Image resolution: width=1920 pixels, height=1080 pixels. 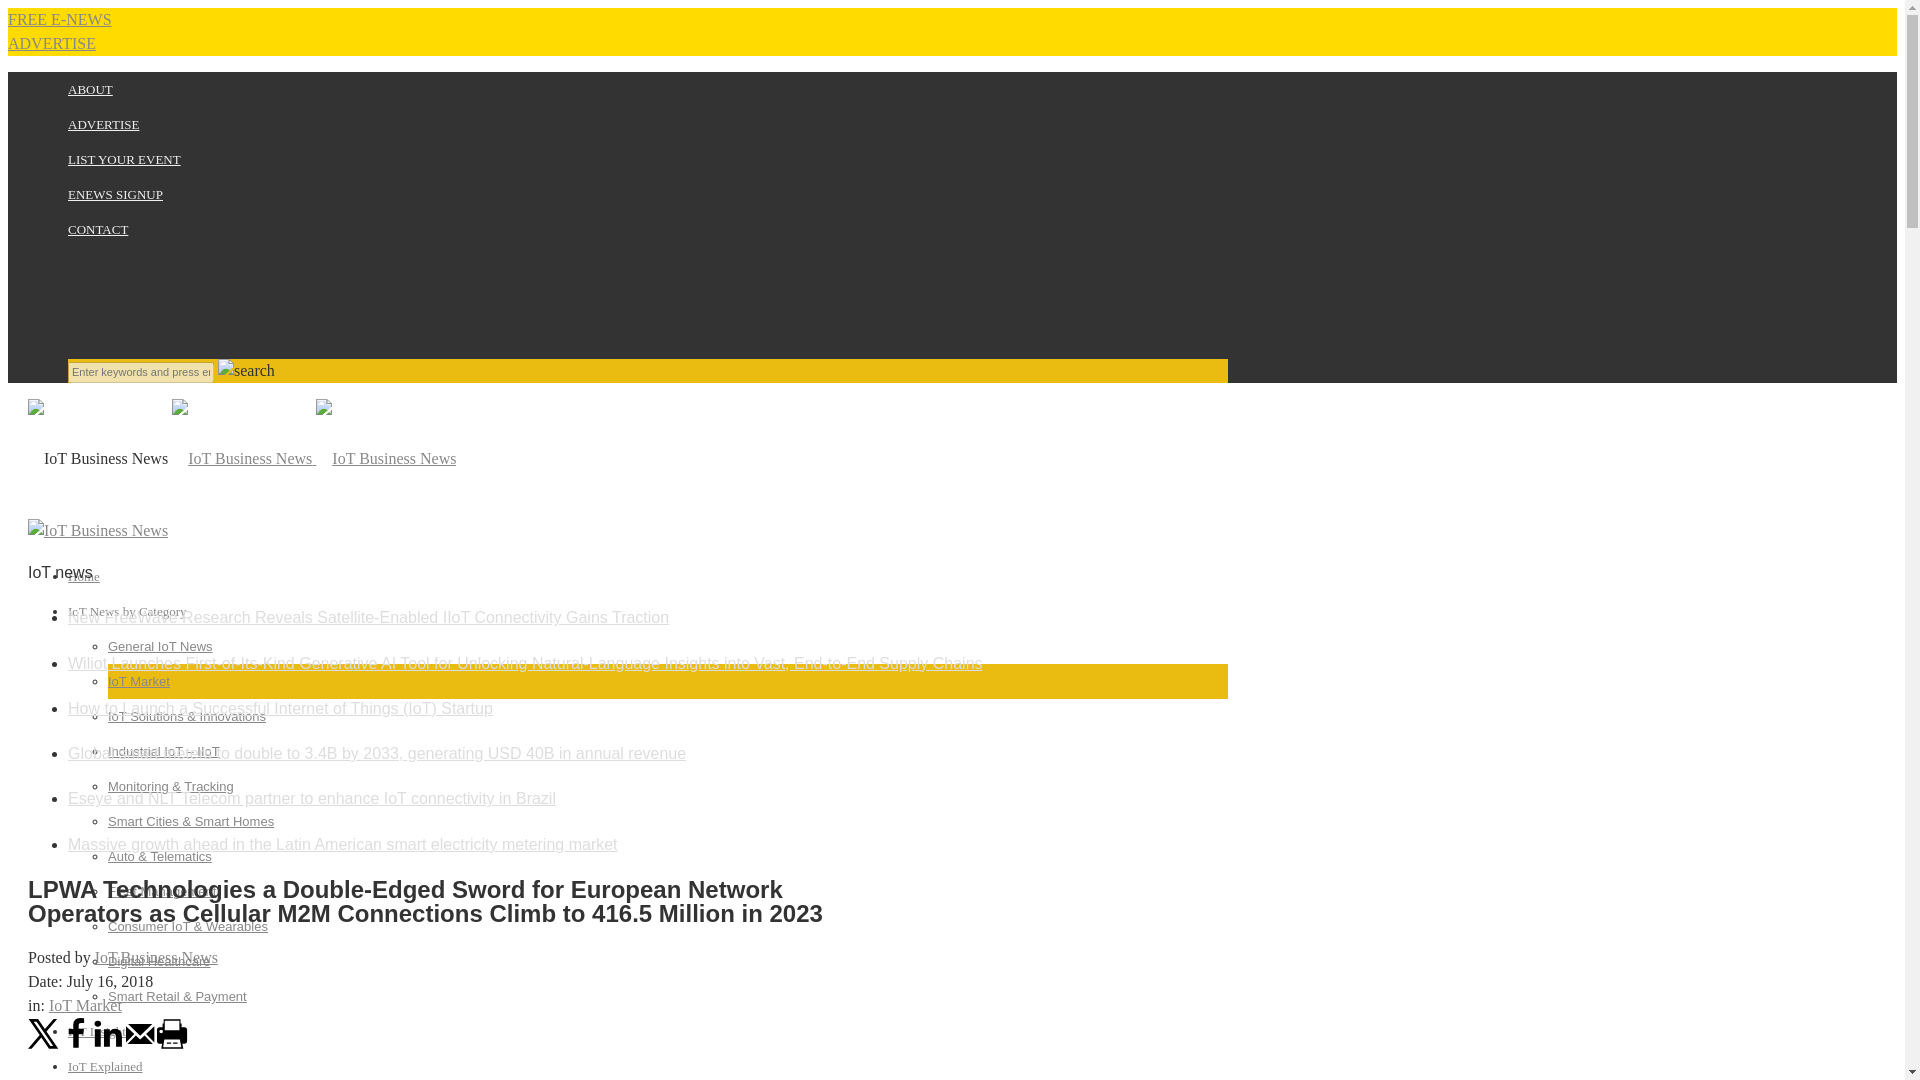 I want to click on Fleet Management, so click(x=161, y=891).